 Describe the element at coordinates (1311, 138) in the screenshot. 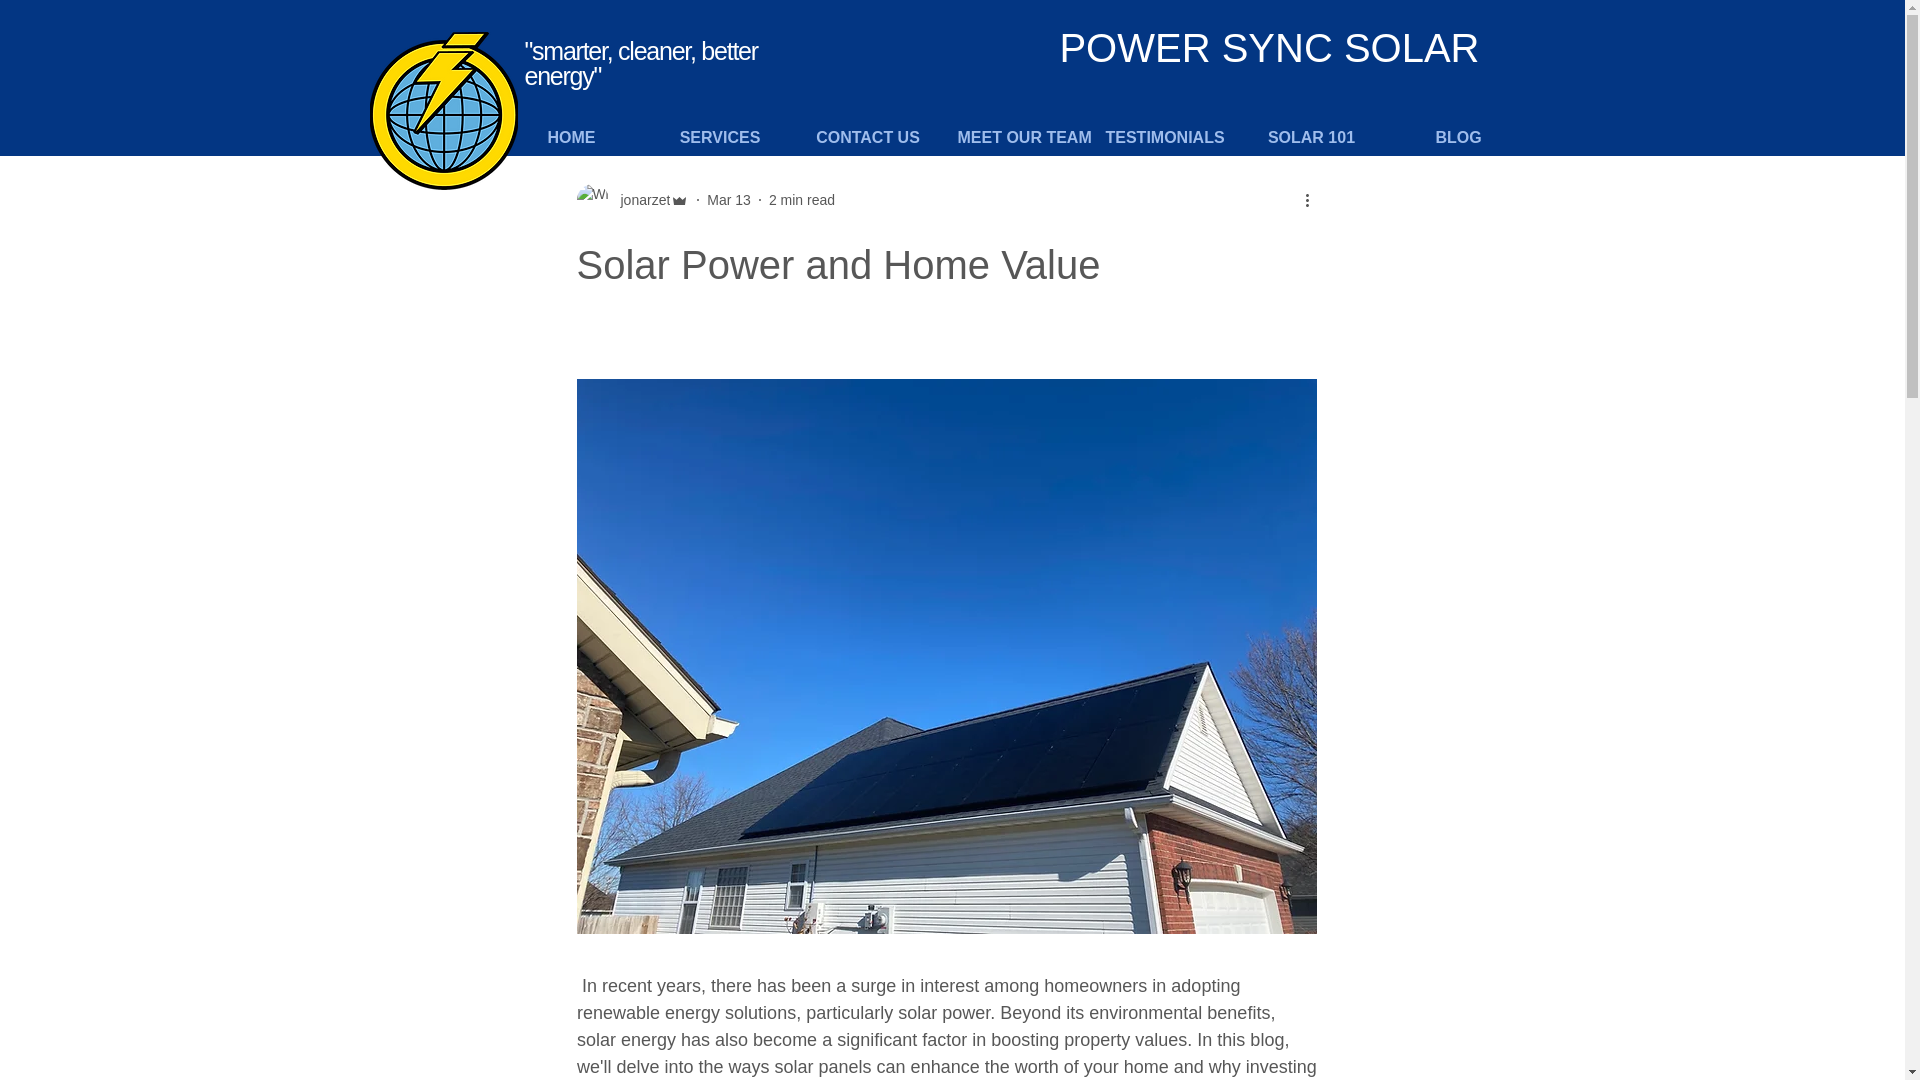

I see `SOLAR 101` at that location.